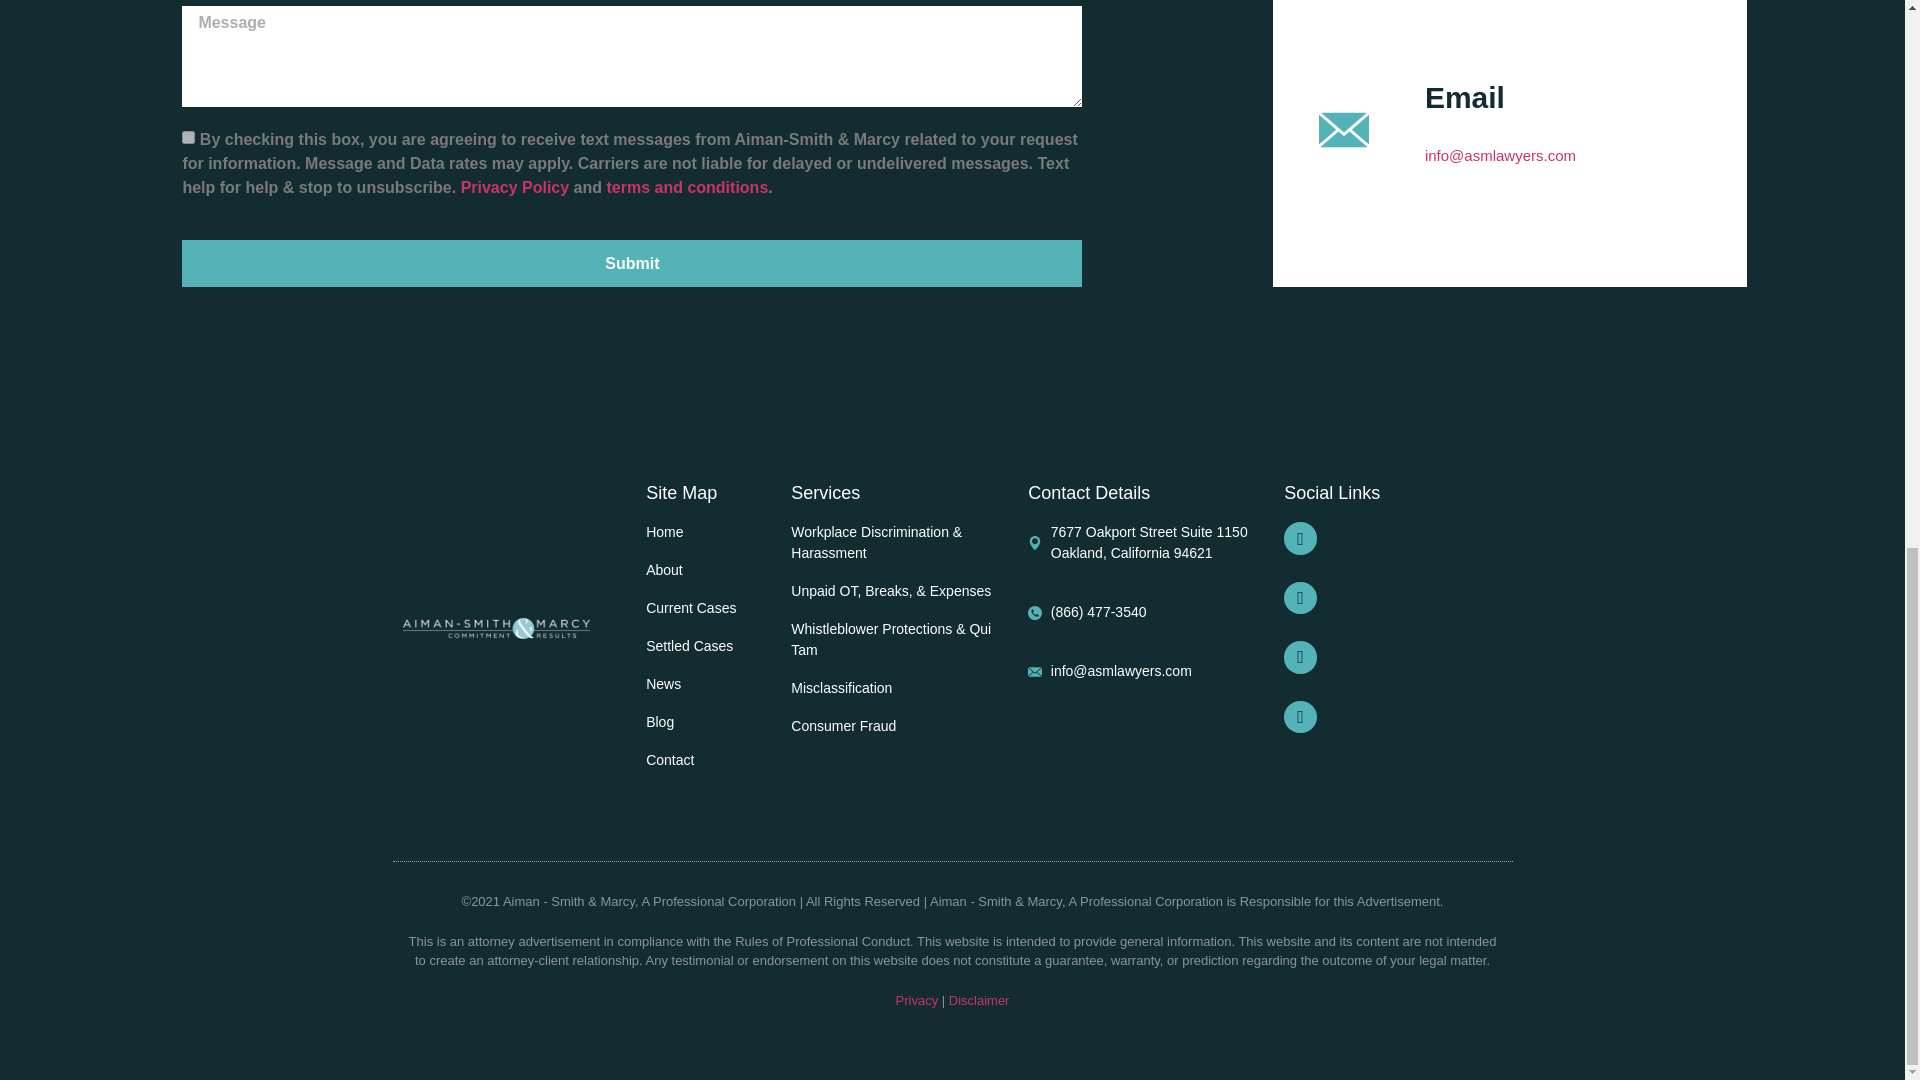 This screenshot has width=1920, height=1080. What do you see at coordinates (687, 187) in the screenshot?
I see `terms and conditions` at bounding box center [687, 187].